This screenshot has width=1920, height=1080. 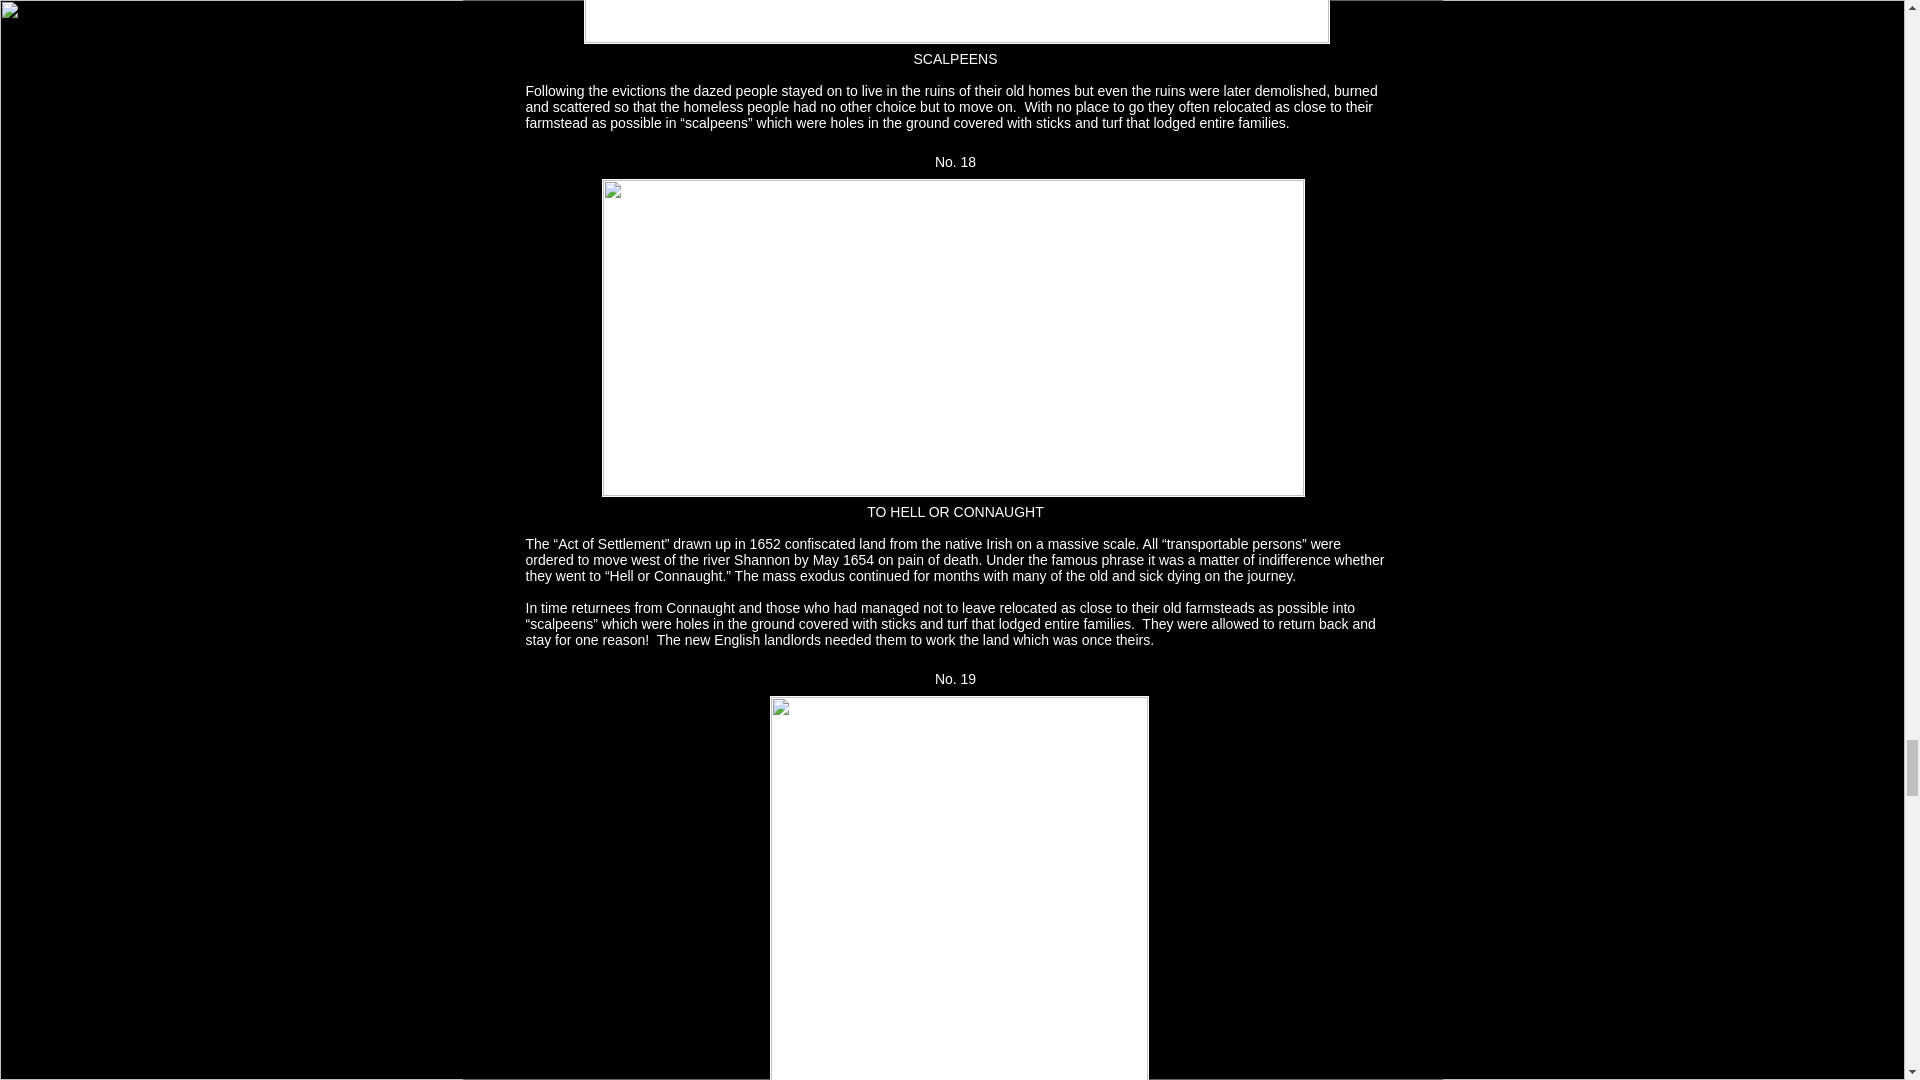 I want to click on IMG-Chapter9T.jpg, so click(x=958, y=888).